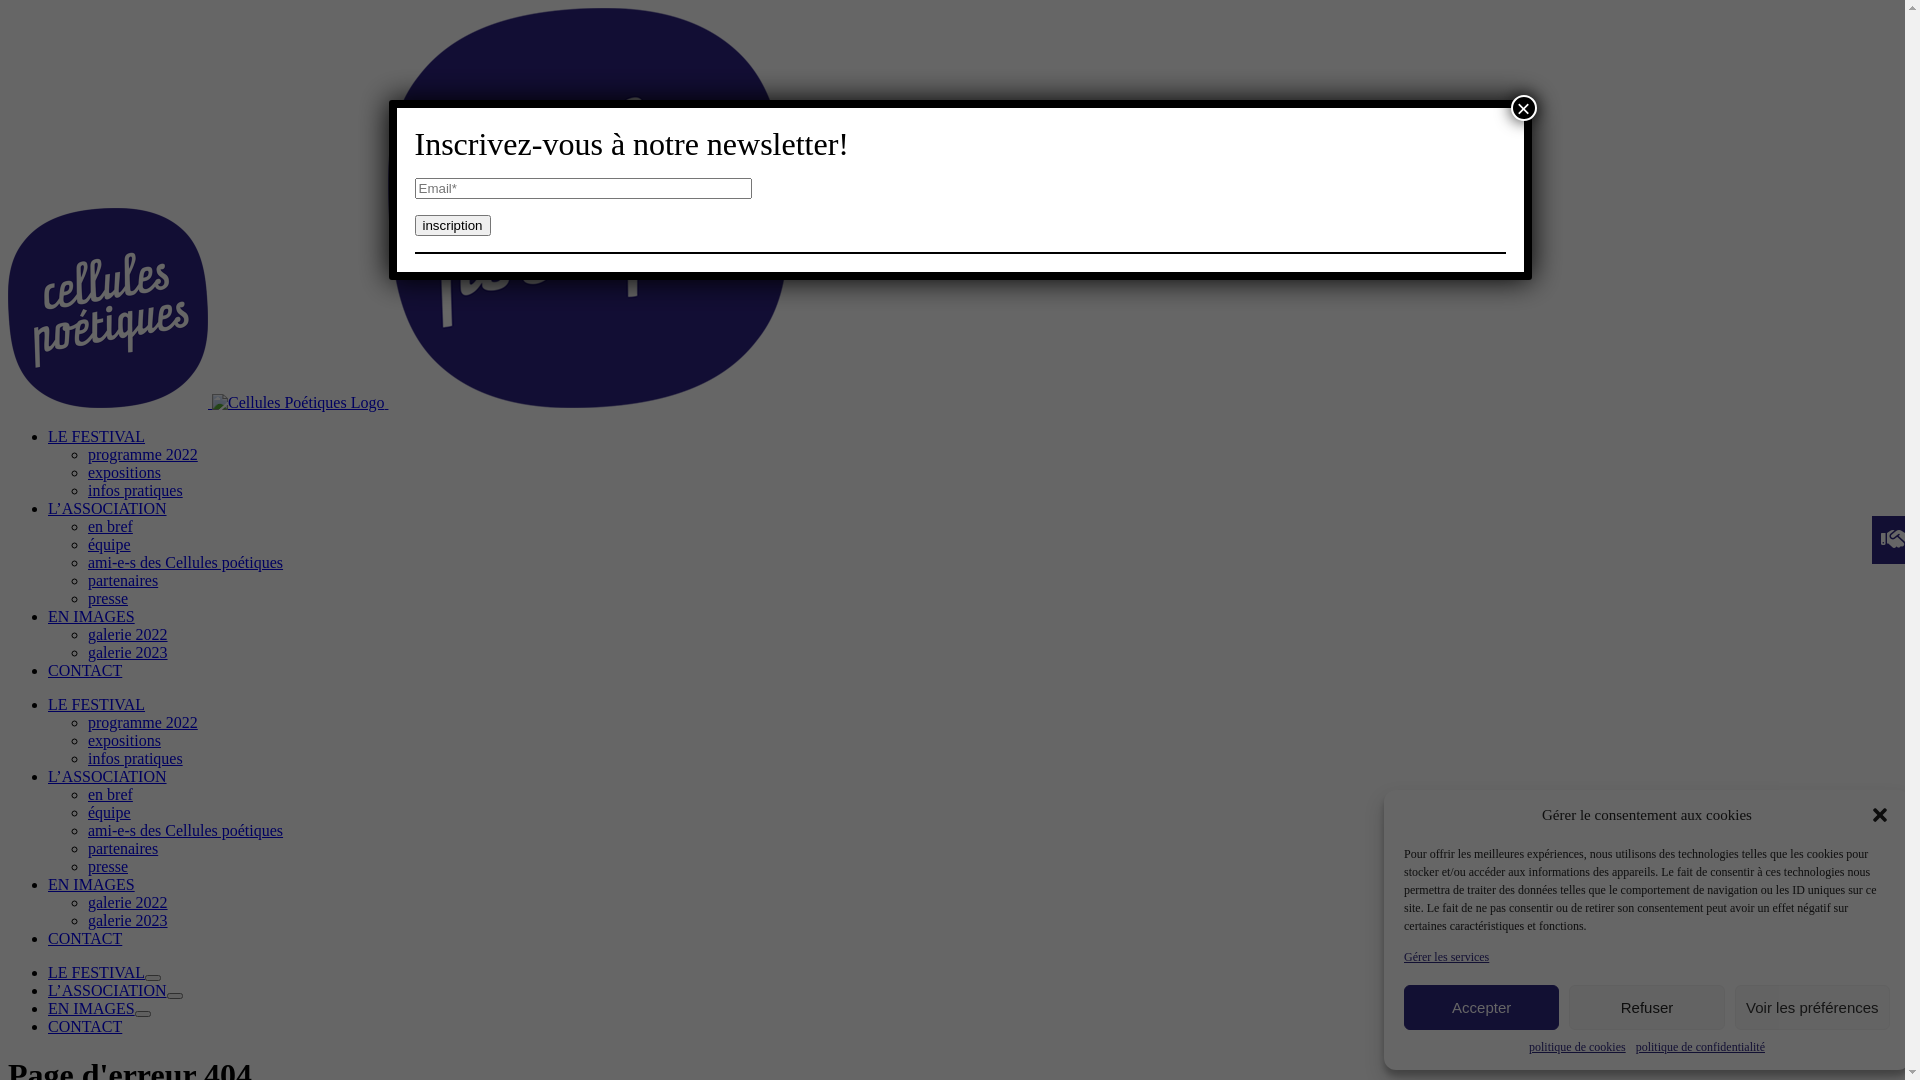 The width and height of the screenshot is (1920, 1080). Describe the element at coordinates (124, 472) in the screenshot. I see `expositions` at that location.